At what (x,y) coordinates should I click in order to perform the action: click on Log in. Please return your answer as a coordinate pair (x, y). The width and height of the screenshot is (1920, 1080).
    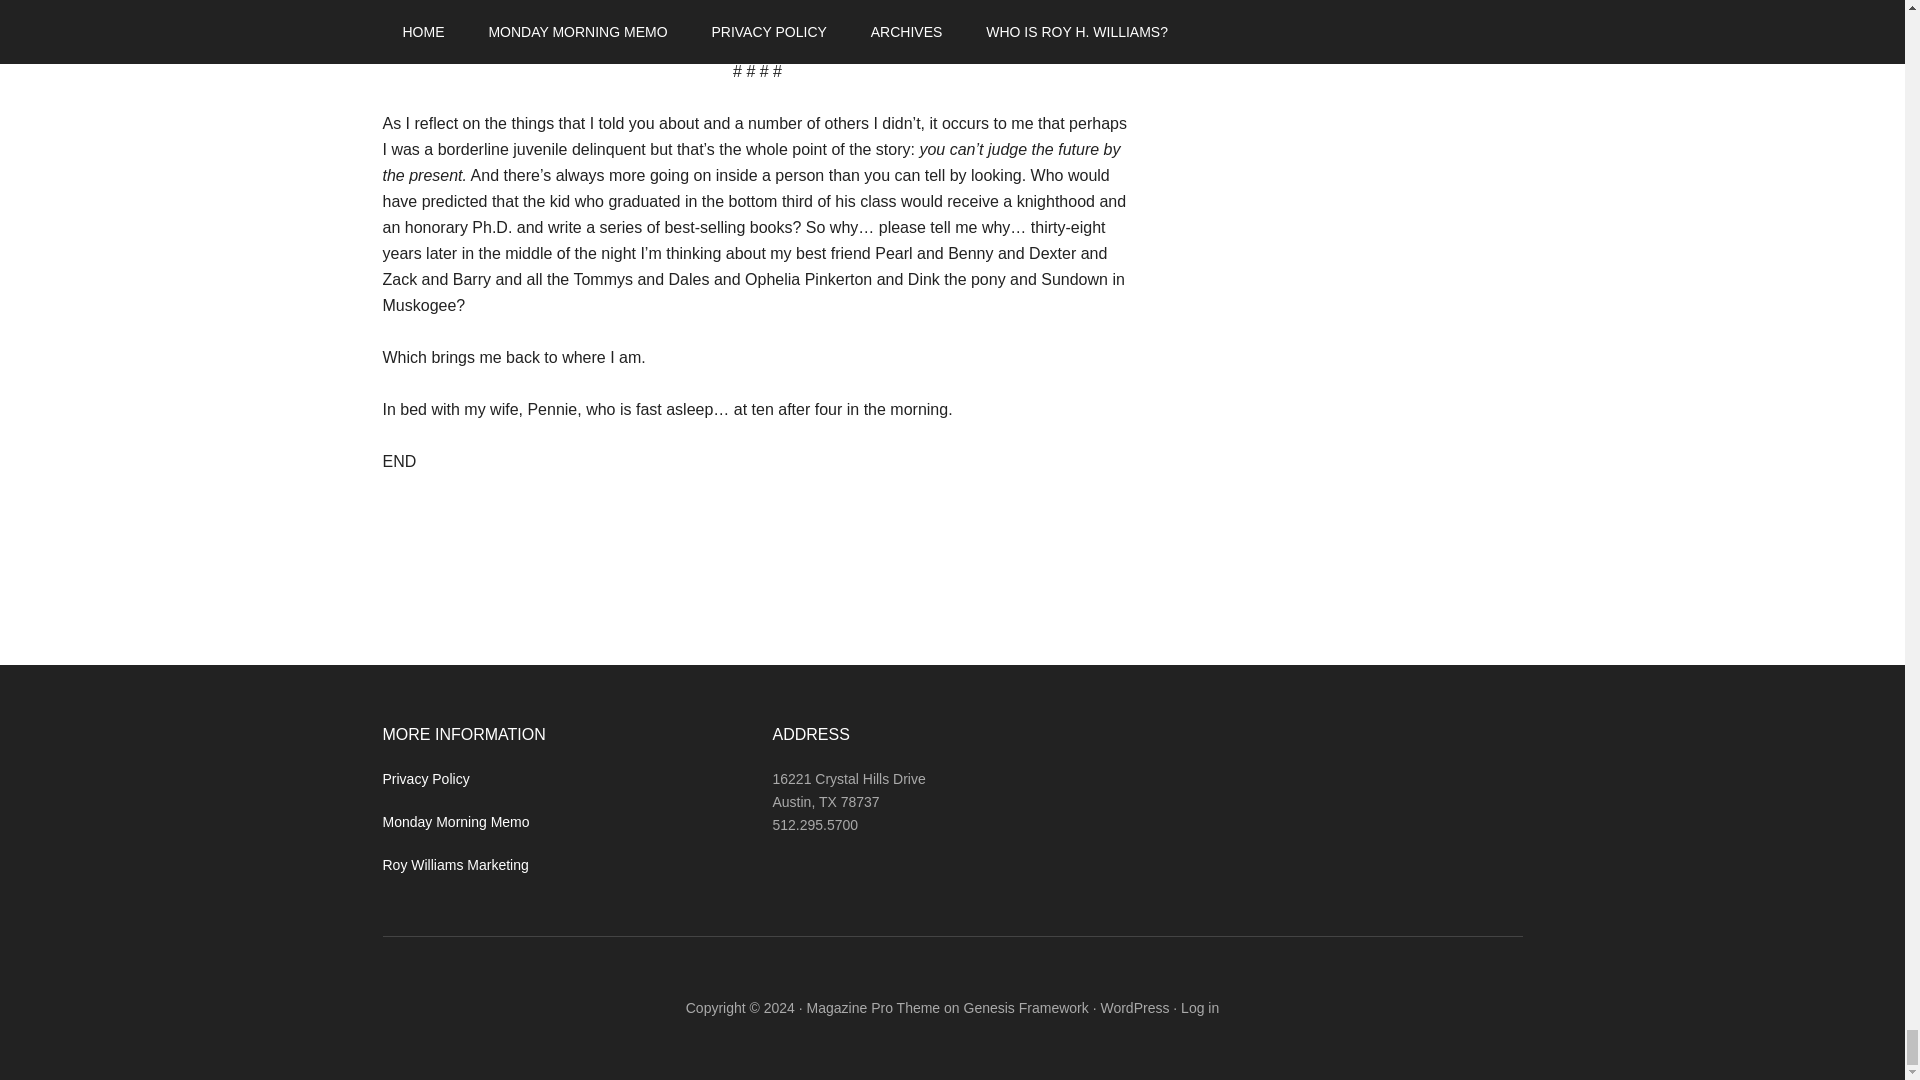
    Looking at the image, I should click on (1200, 1008).